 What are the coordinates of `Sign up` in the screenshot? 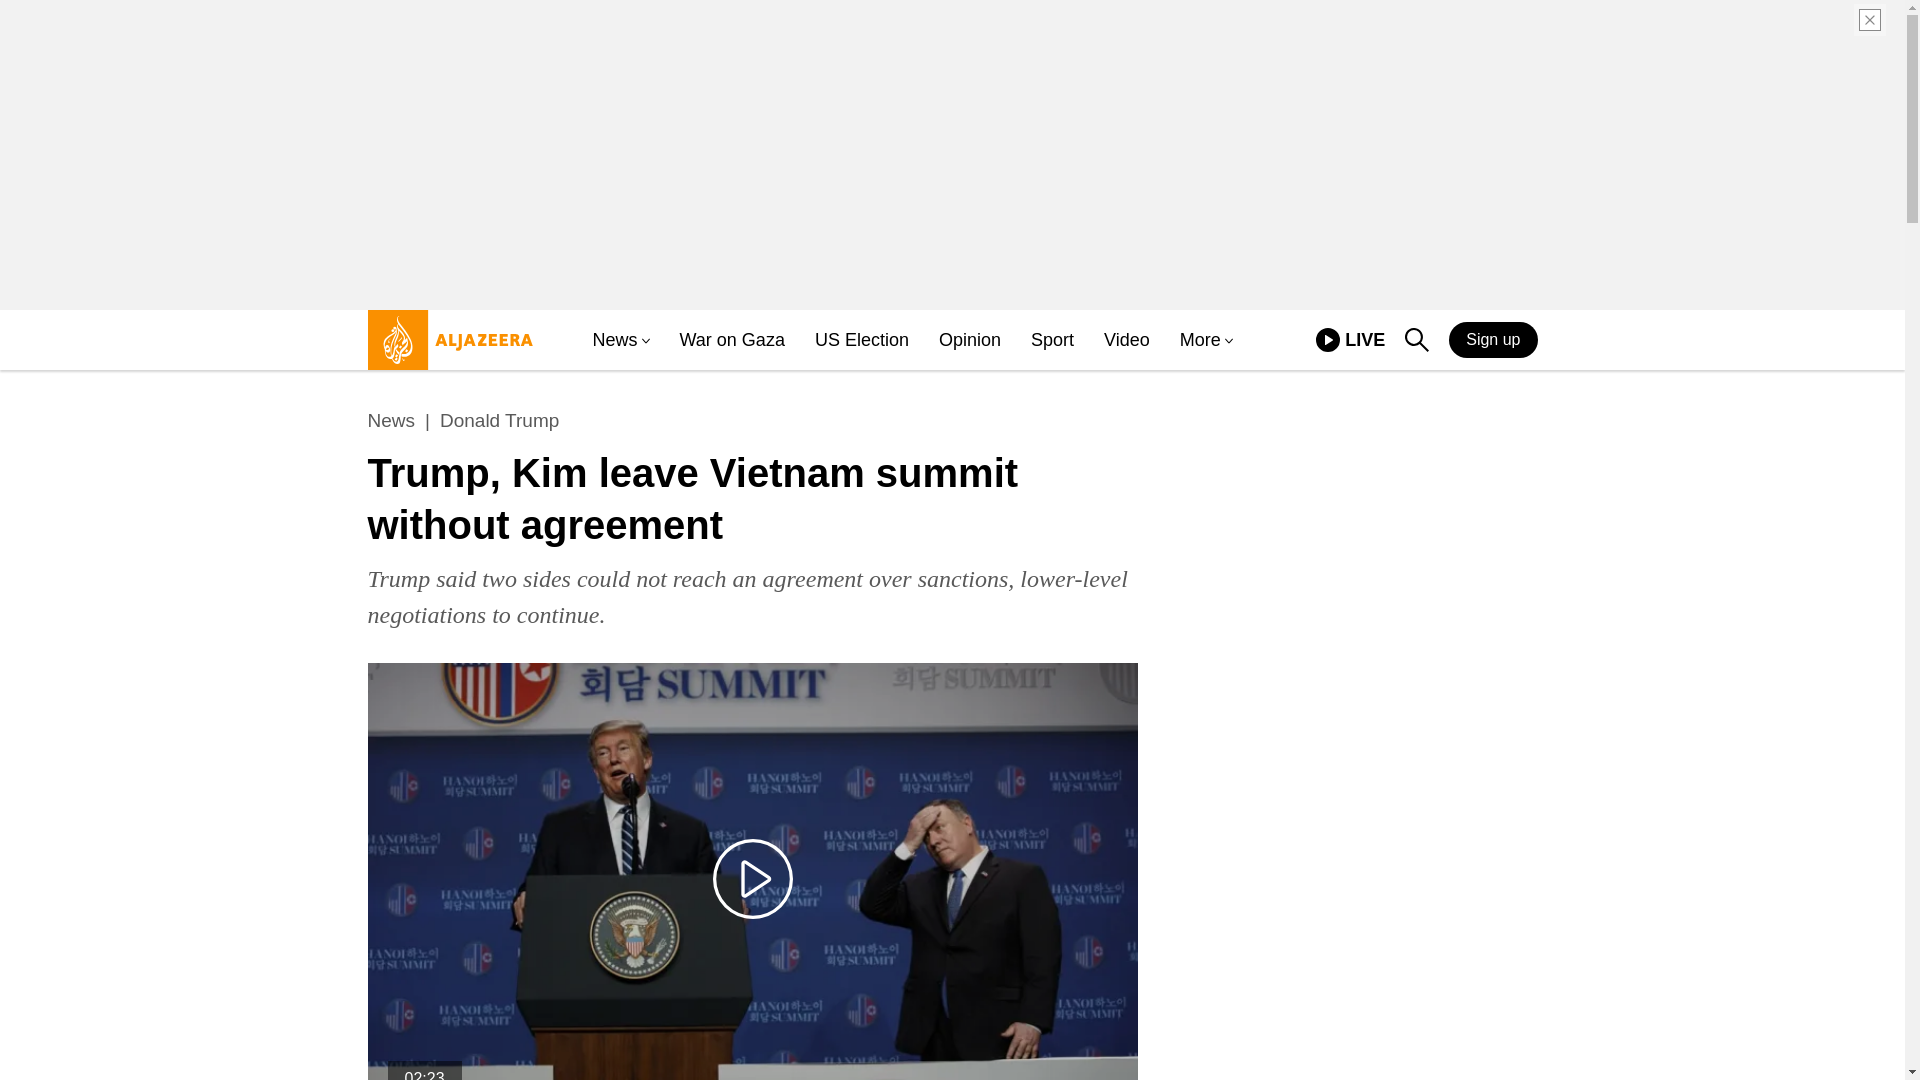 It's located at (732, 340).